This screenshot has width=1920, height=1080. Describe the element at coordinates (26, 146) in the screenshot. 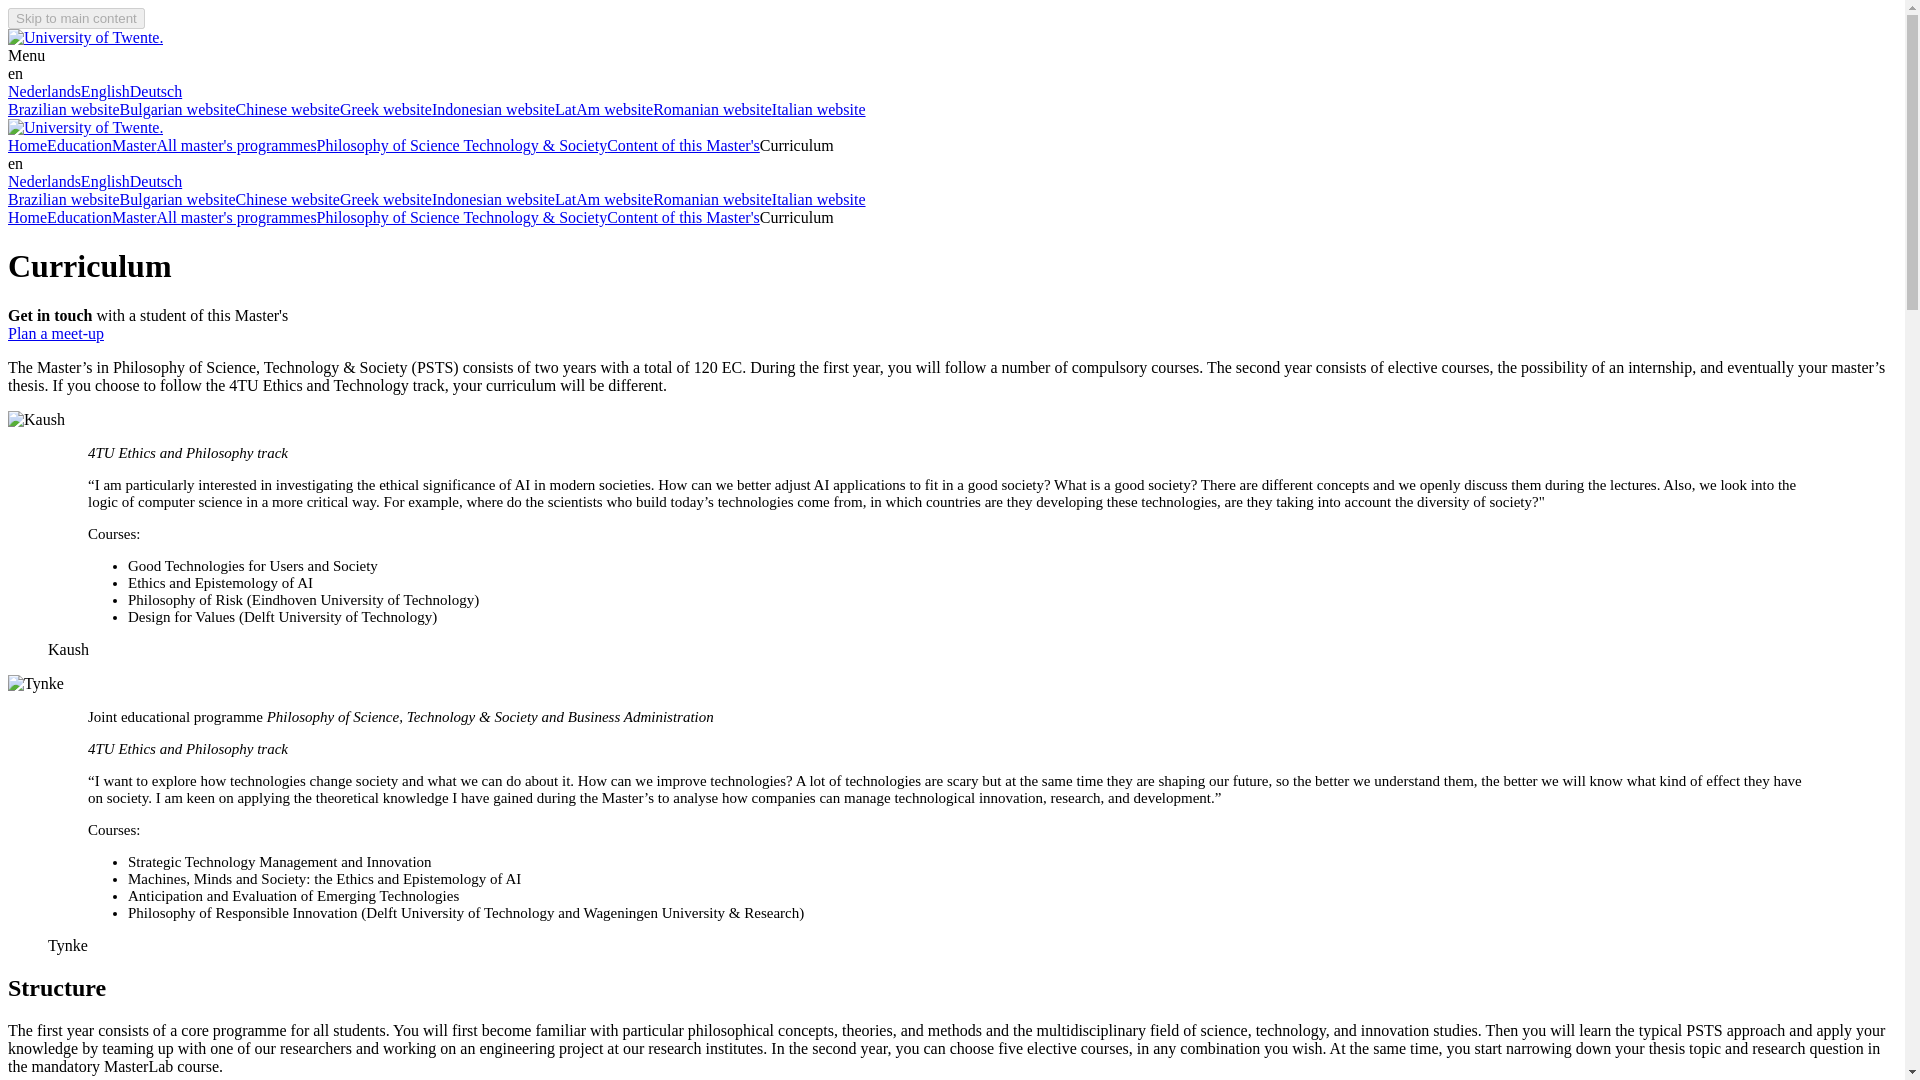

I see `Home` at that location.